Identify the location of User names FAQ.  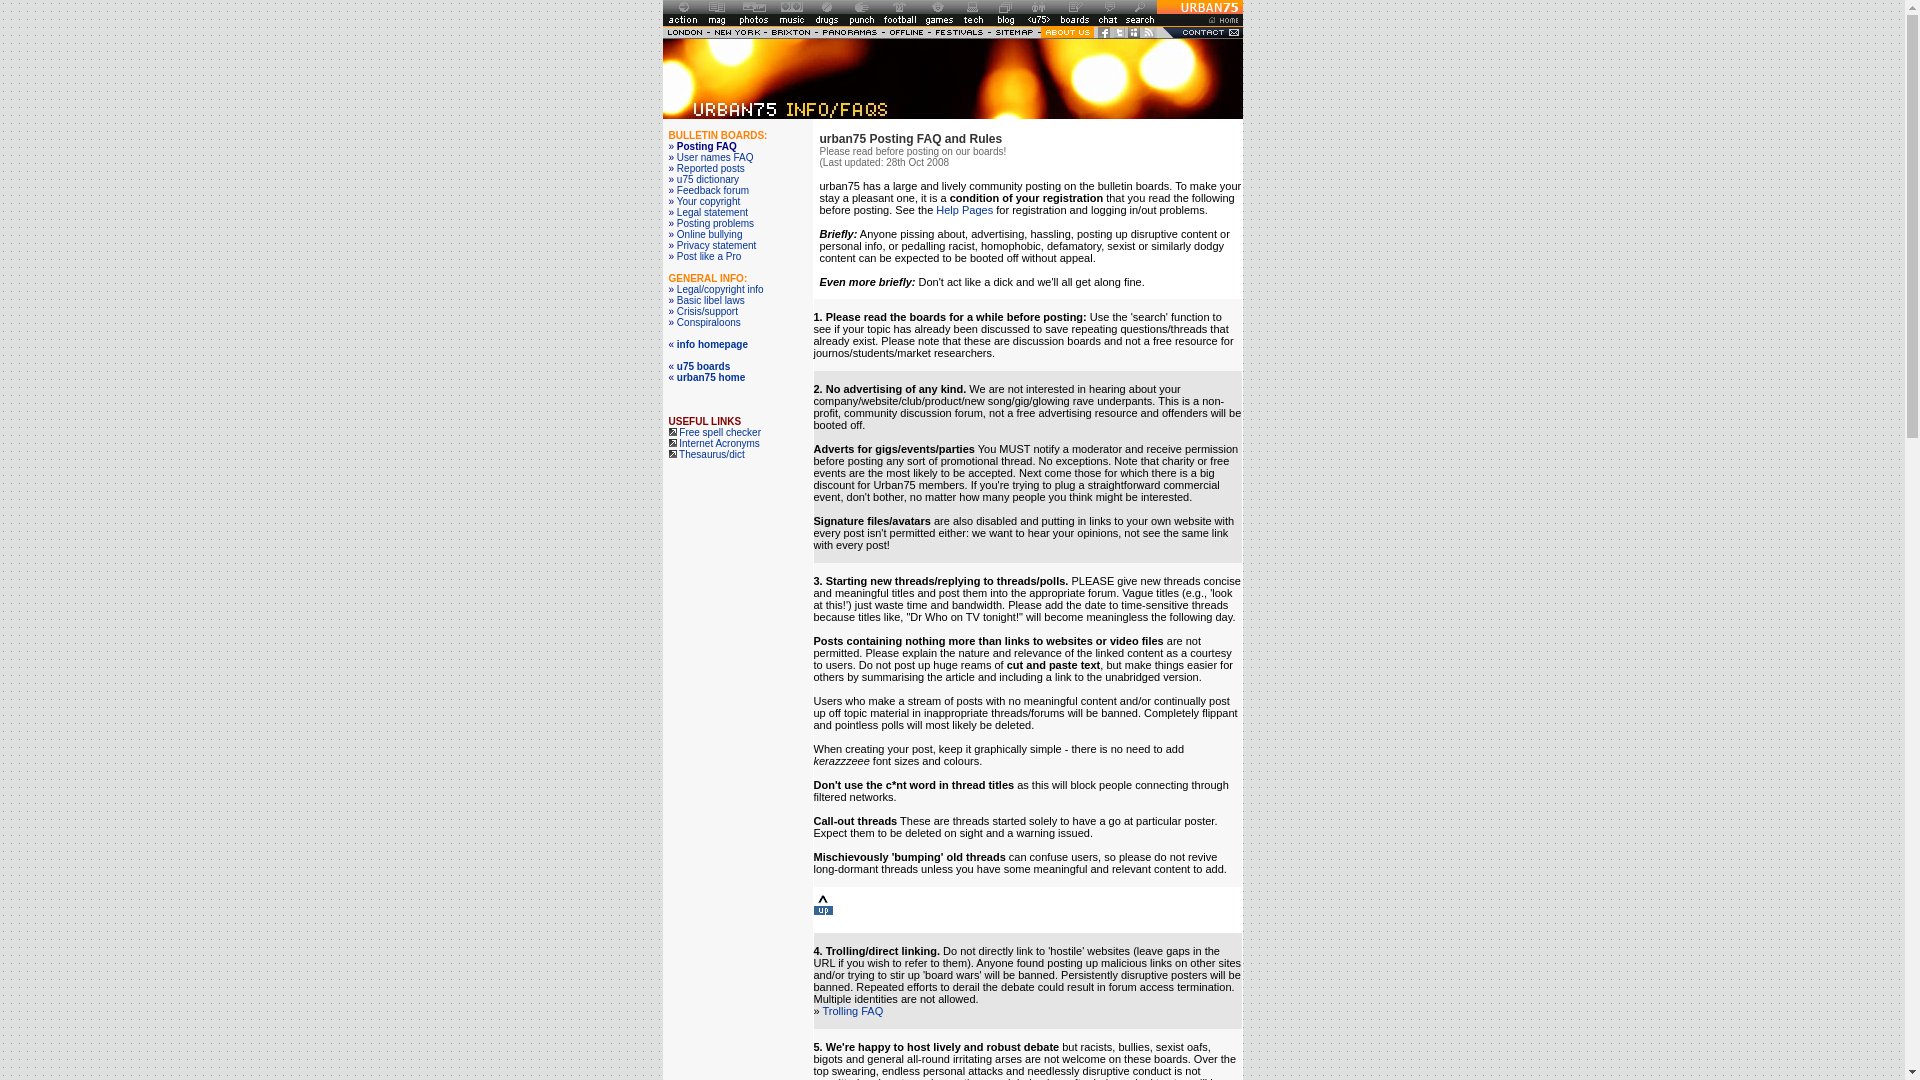
(716, 158).